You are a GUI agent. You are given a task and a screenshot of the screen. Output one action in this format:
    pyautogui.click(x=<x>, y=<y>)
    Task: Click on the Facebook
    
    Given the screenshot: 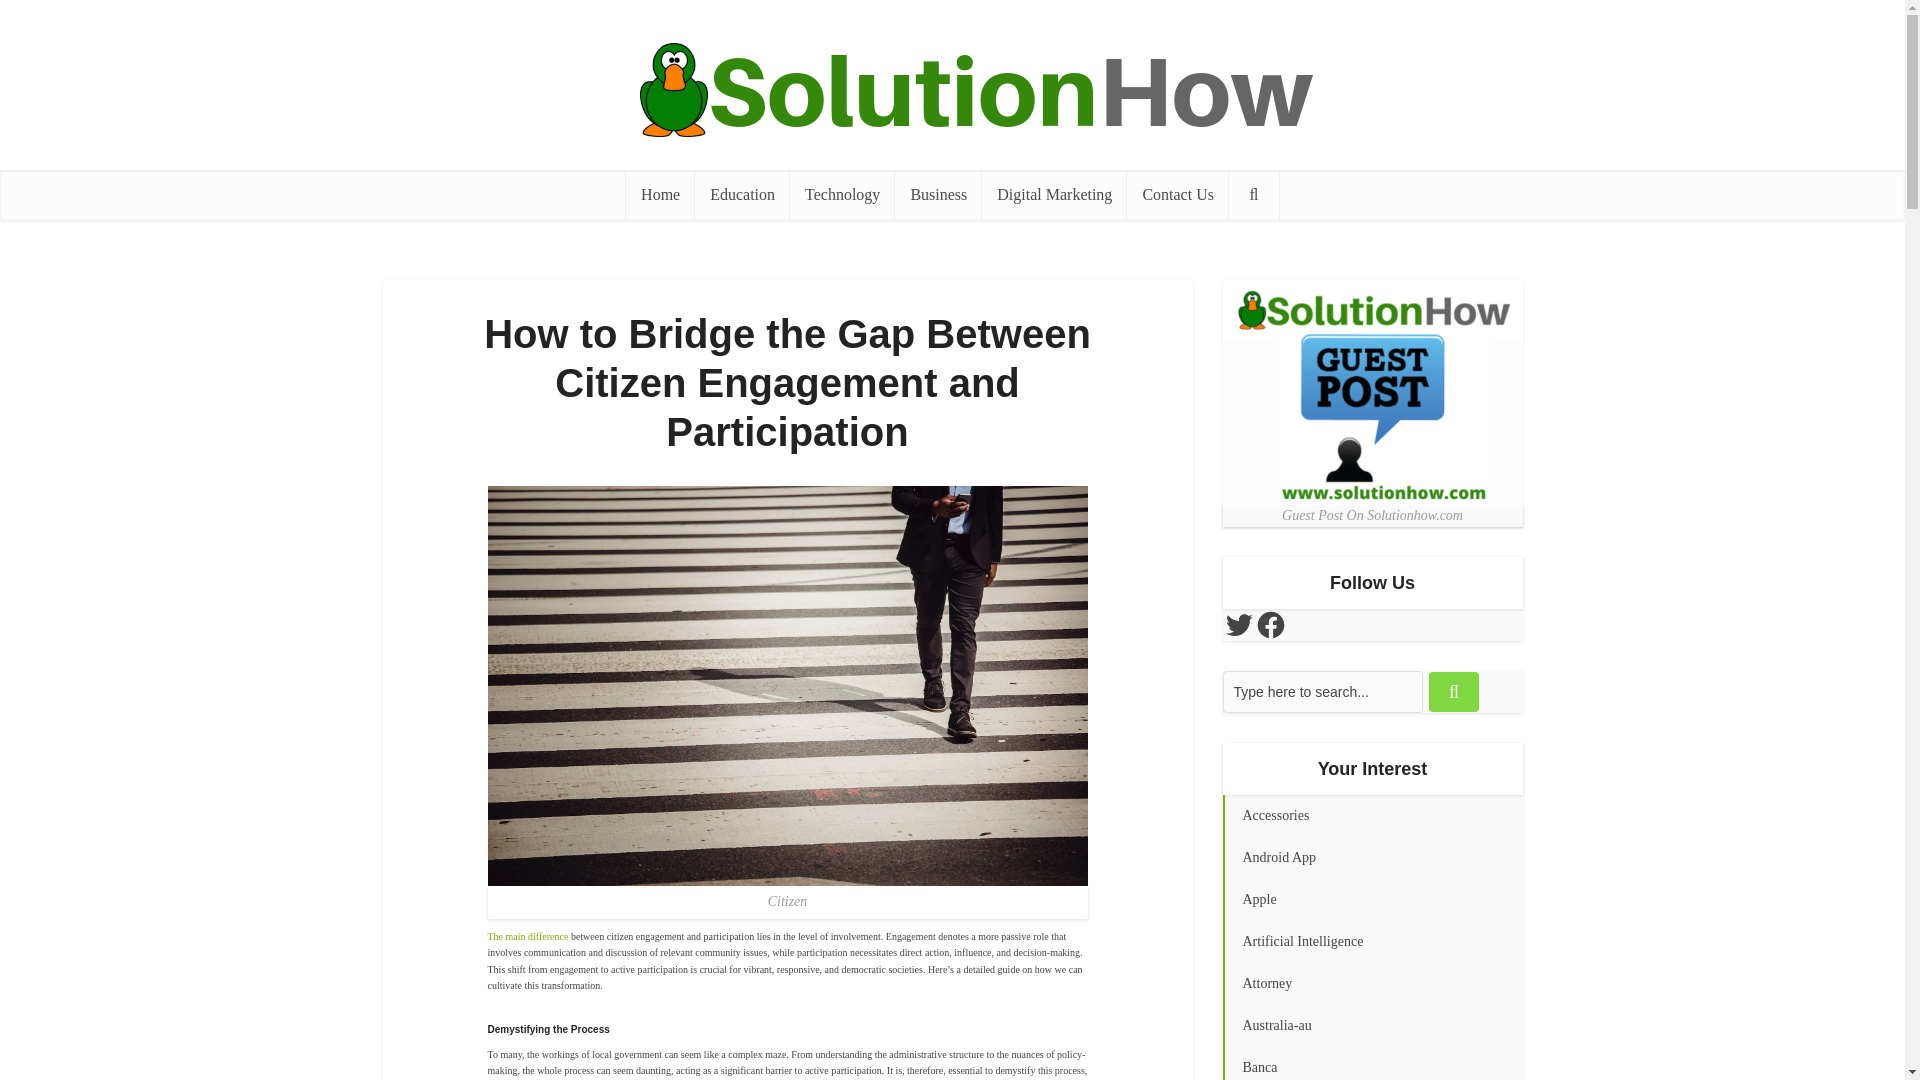 What is the action you would take?
    pyautogui.click(x=1270, y=625)
    